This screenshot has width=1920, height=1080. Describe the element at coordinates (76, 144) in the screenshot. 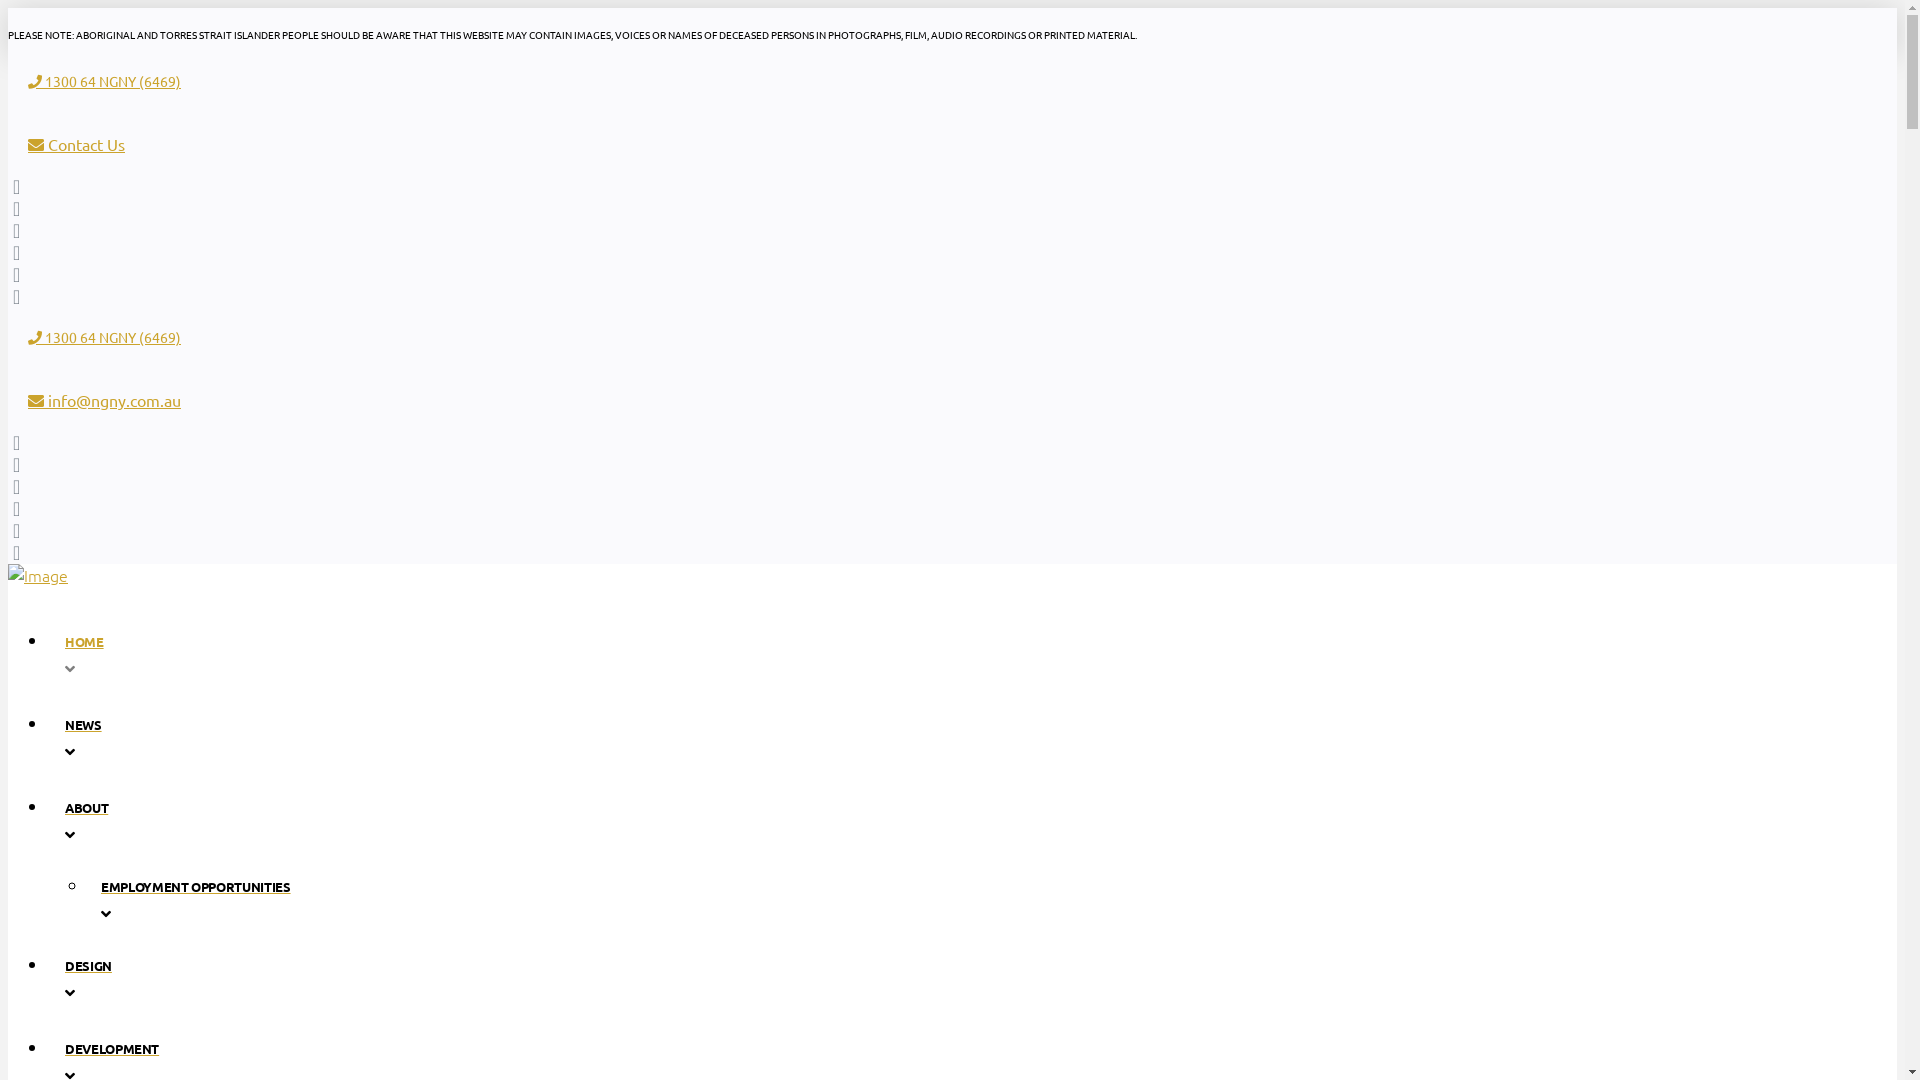

I see `Contact Us` at that location.